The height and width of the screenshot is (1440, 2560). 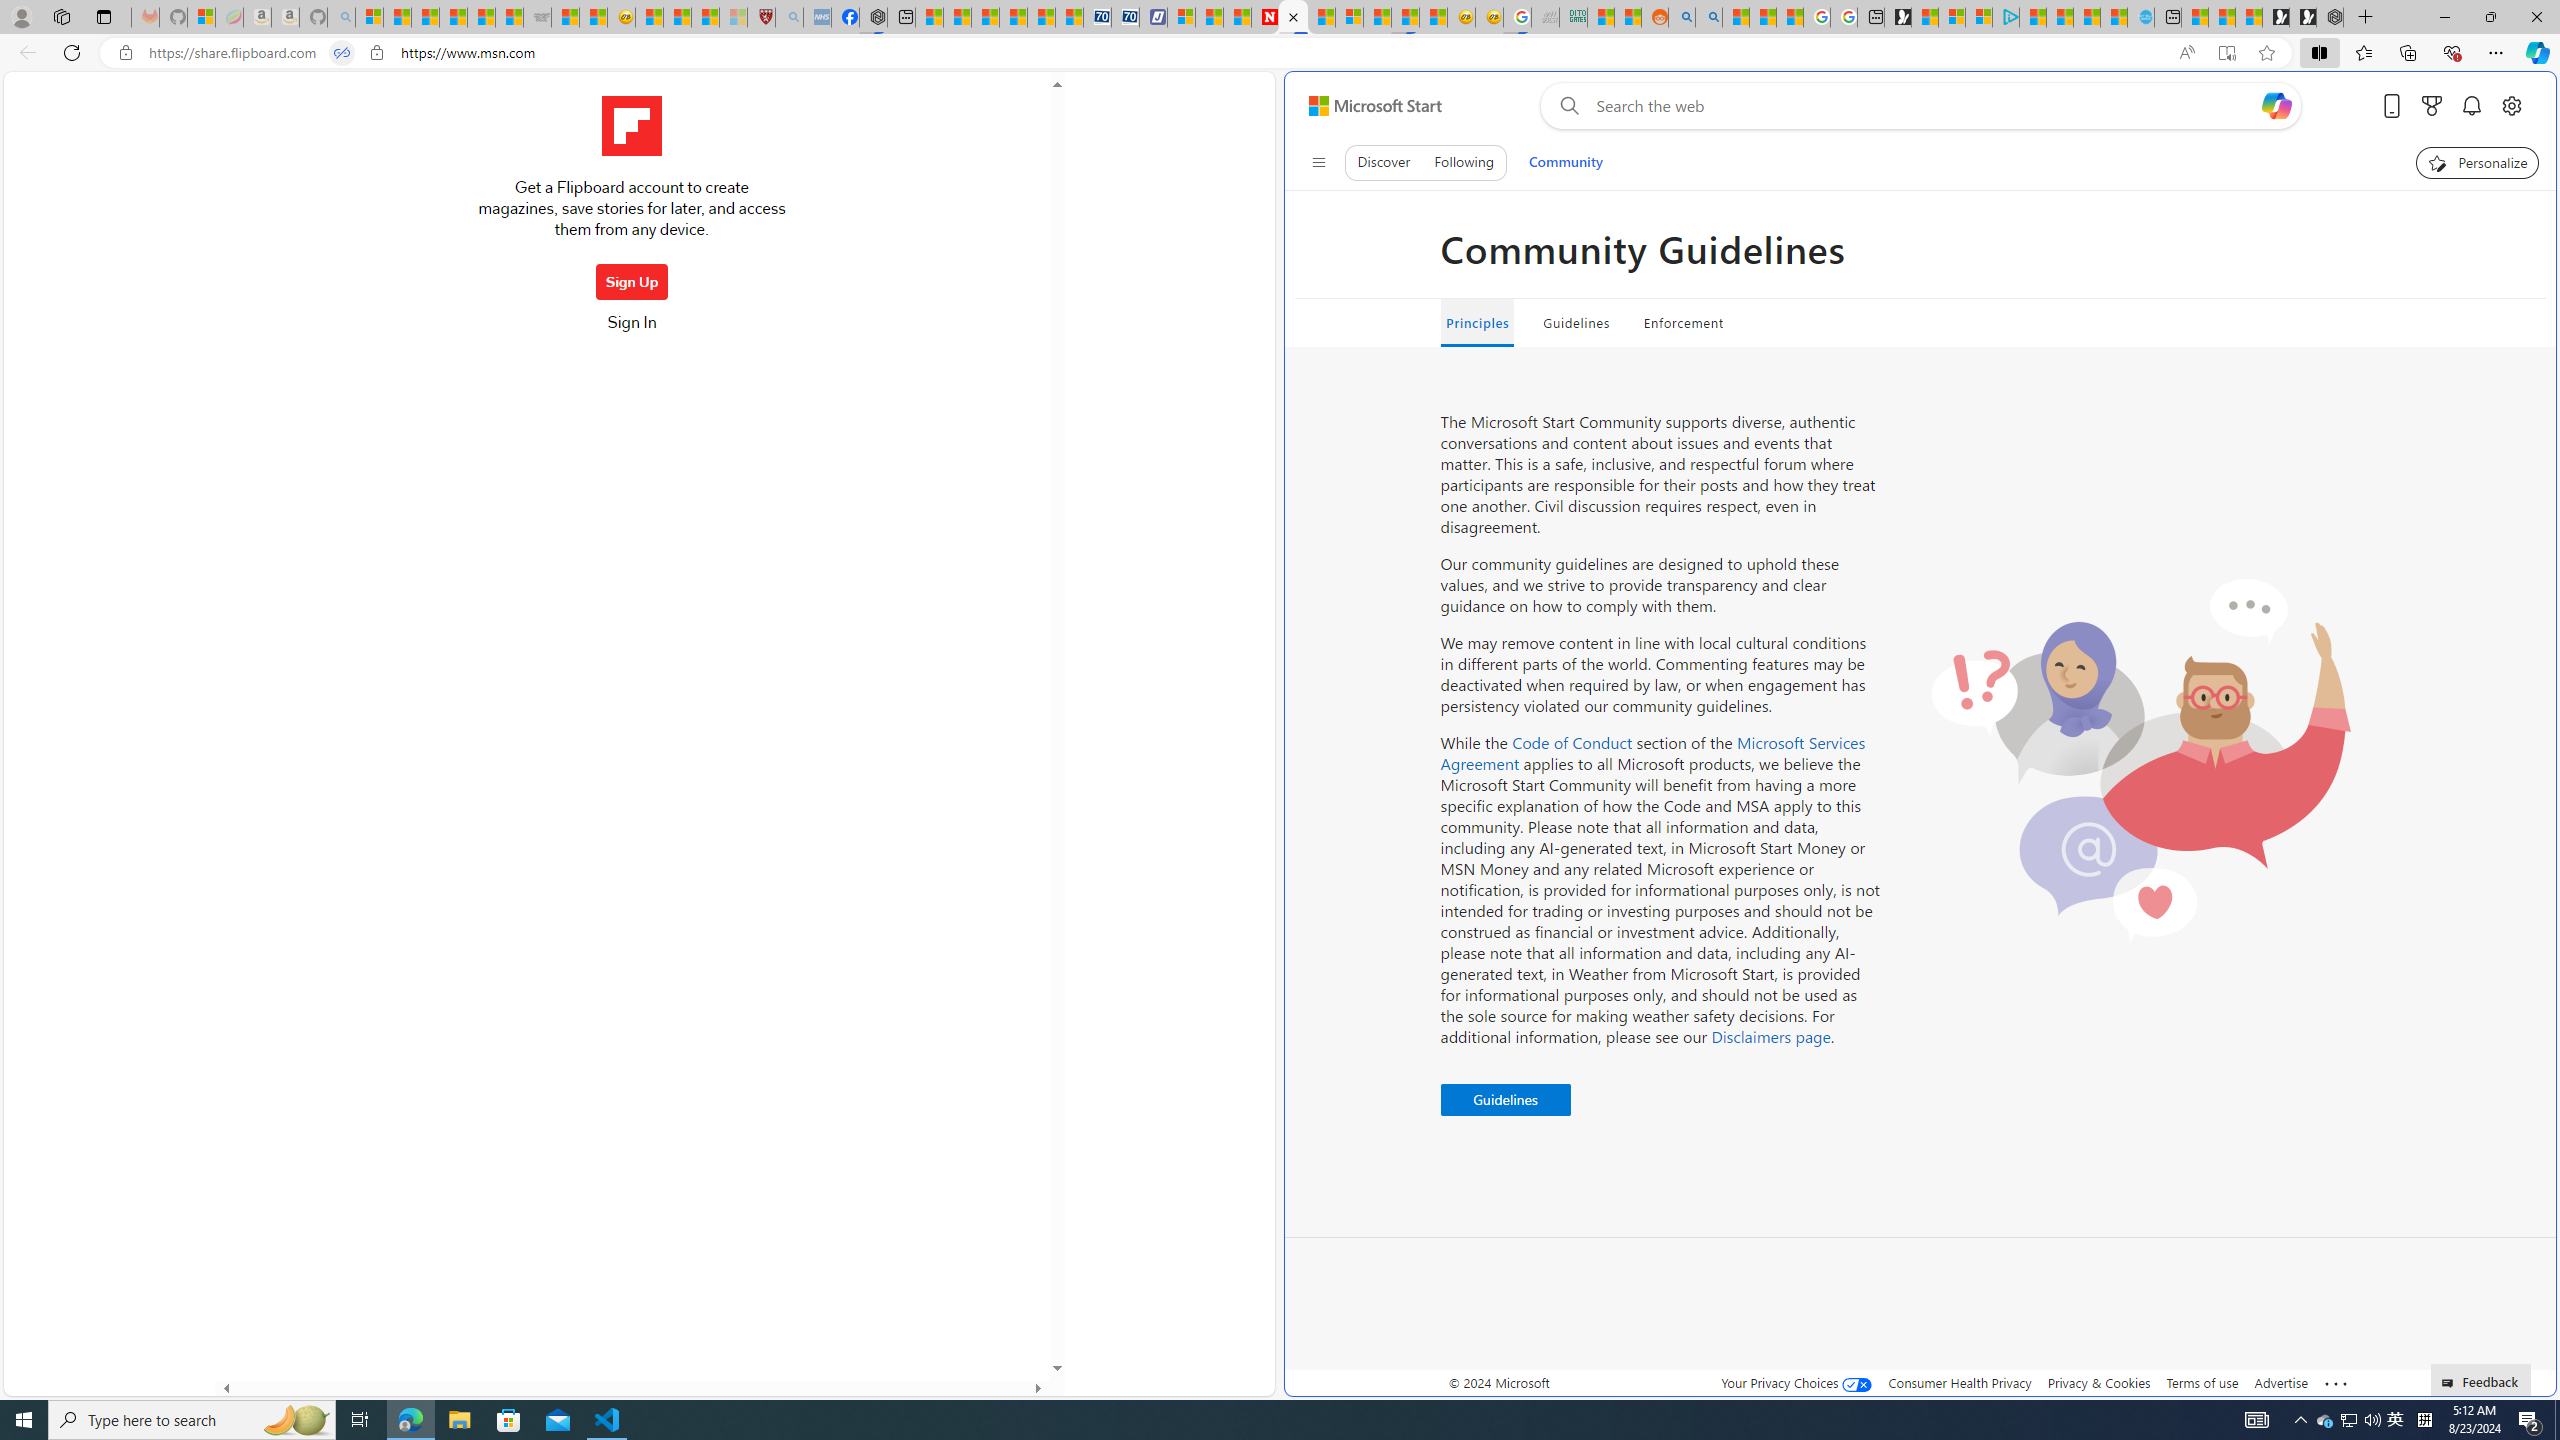 What do you see at coordinates (342, 53) in the screenshot?
I see `Tabs in split screen` at bounding box center [342, 53].